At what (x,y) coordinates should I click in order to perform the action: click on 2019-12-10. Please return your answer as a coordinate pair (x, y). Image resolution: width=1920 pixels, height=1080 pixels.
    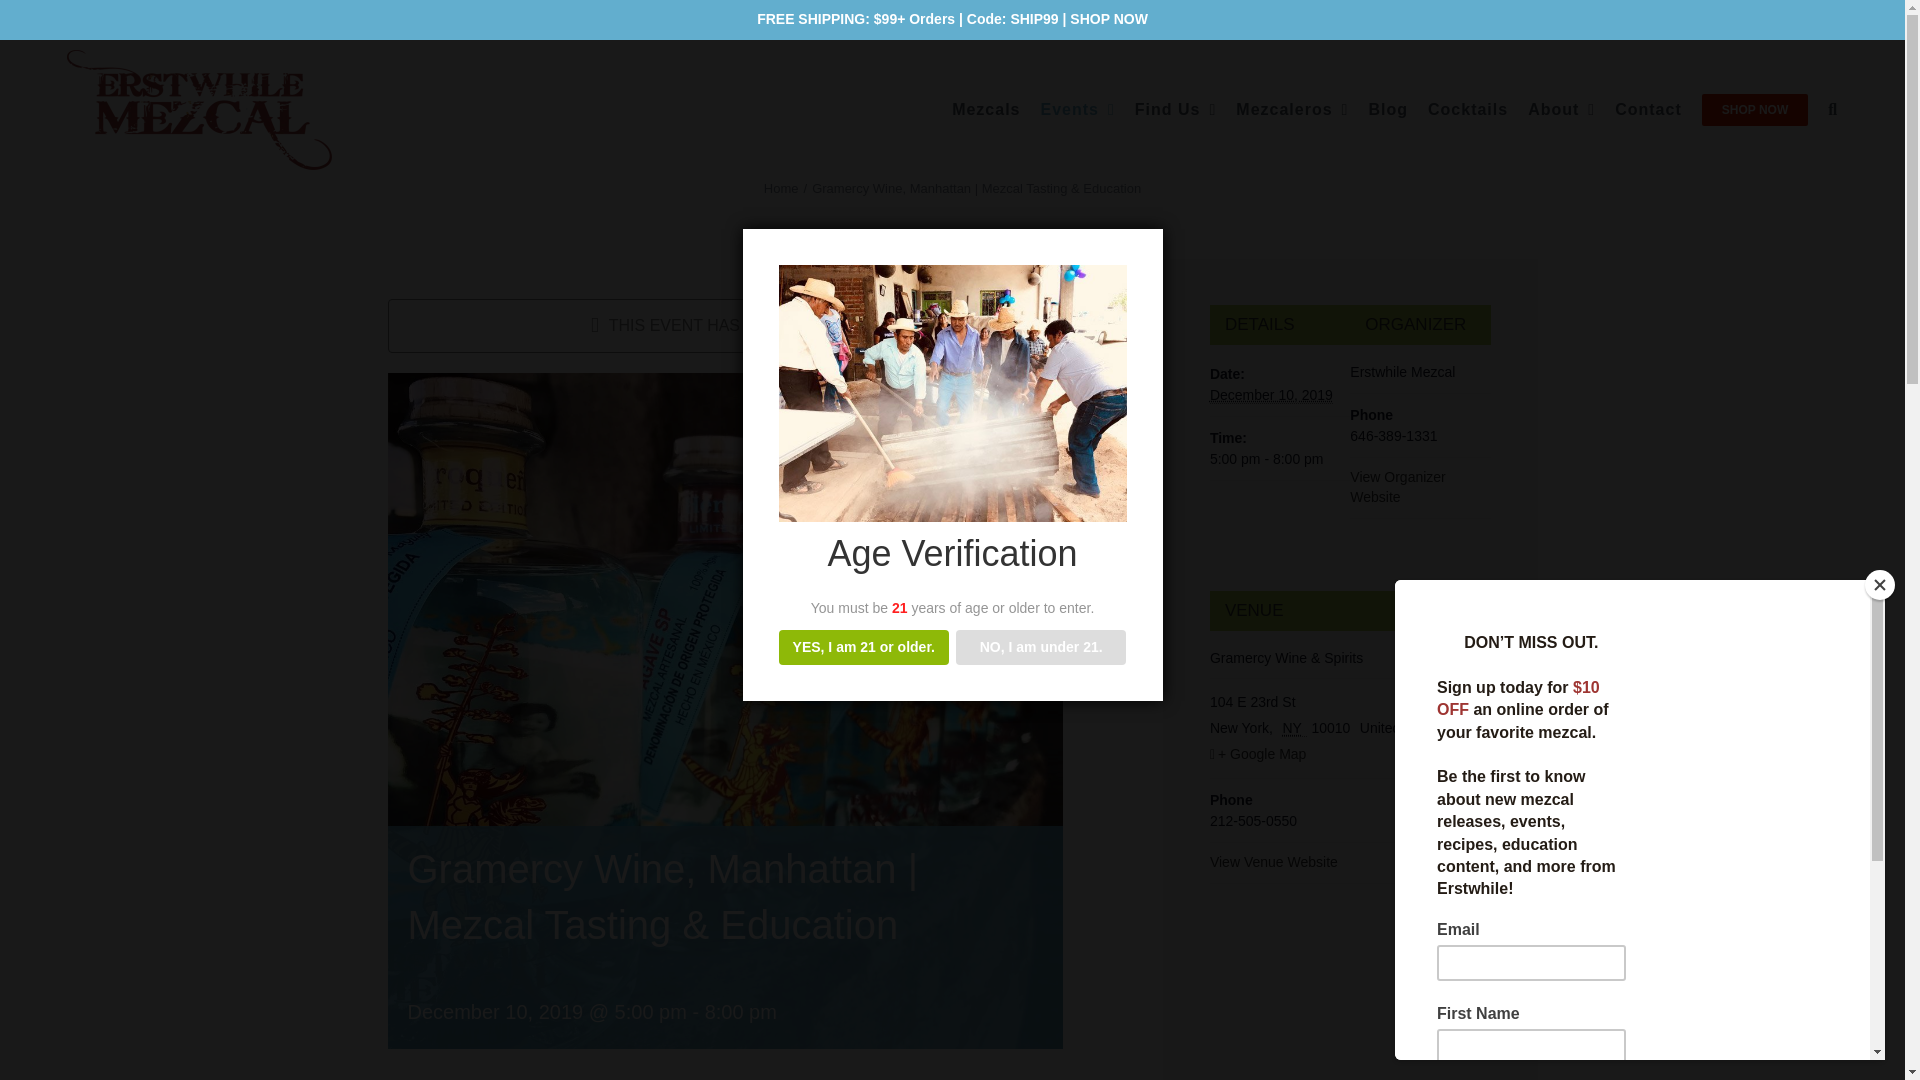
    Looking at the image, I should click on (1279, 460).